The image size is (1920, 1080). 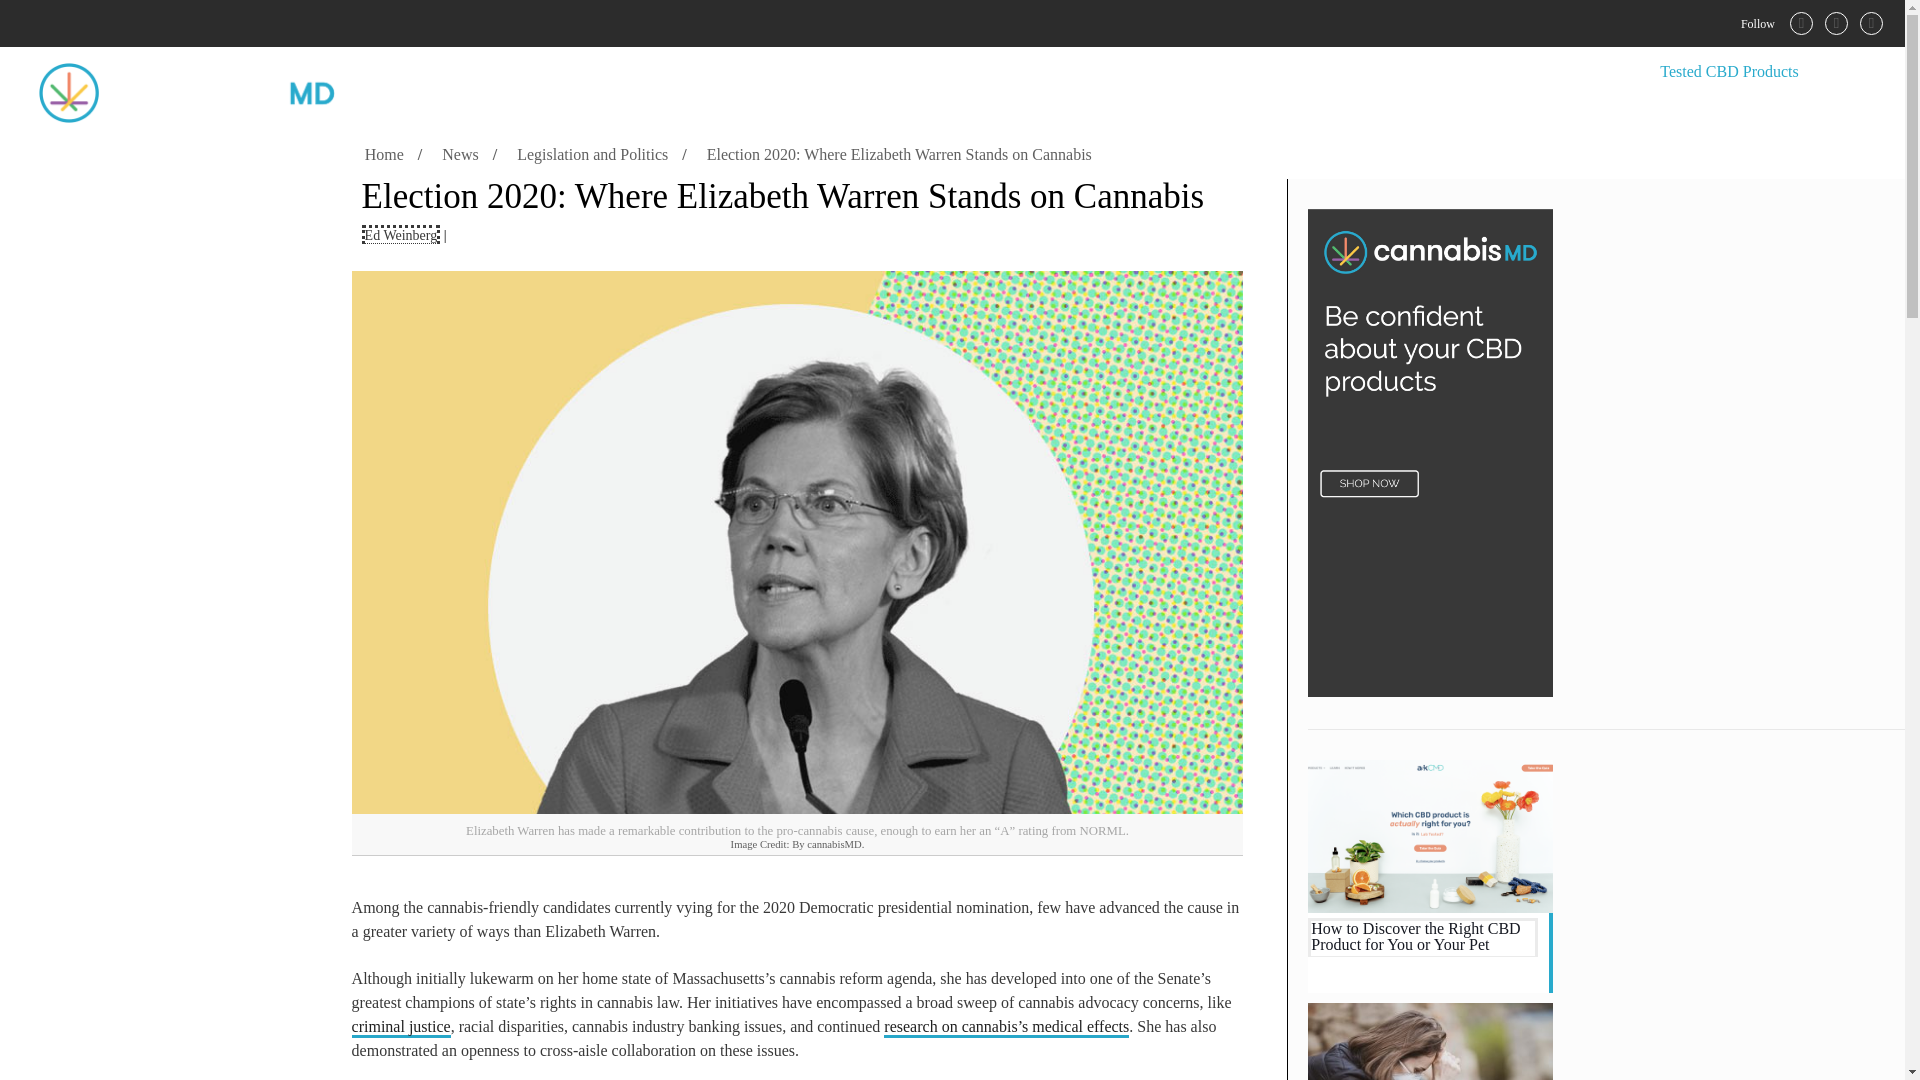 What do you see at coordinates (1802, 22) in the screenshot?
I see `Facebook` at bounding box center [1802, 22].